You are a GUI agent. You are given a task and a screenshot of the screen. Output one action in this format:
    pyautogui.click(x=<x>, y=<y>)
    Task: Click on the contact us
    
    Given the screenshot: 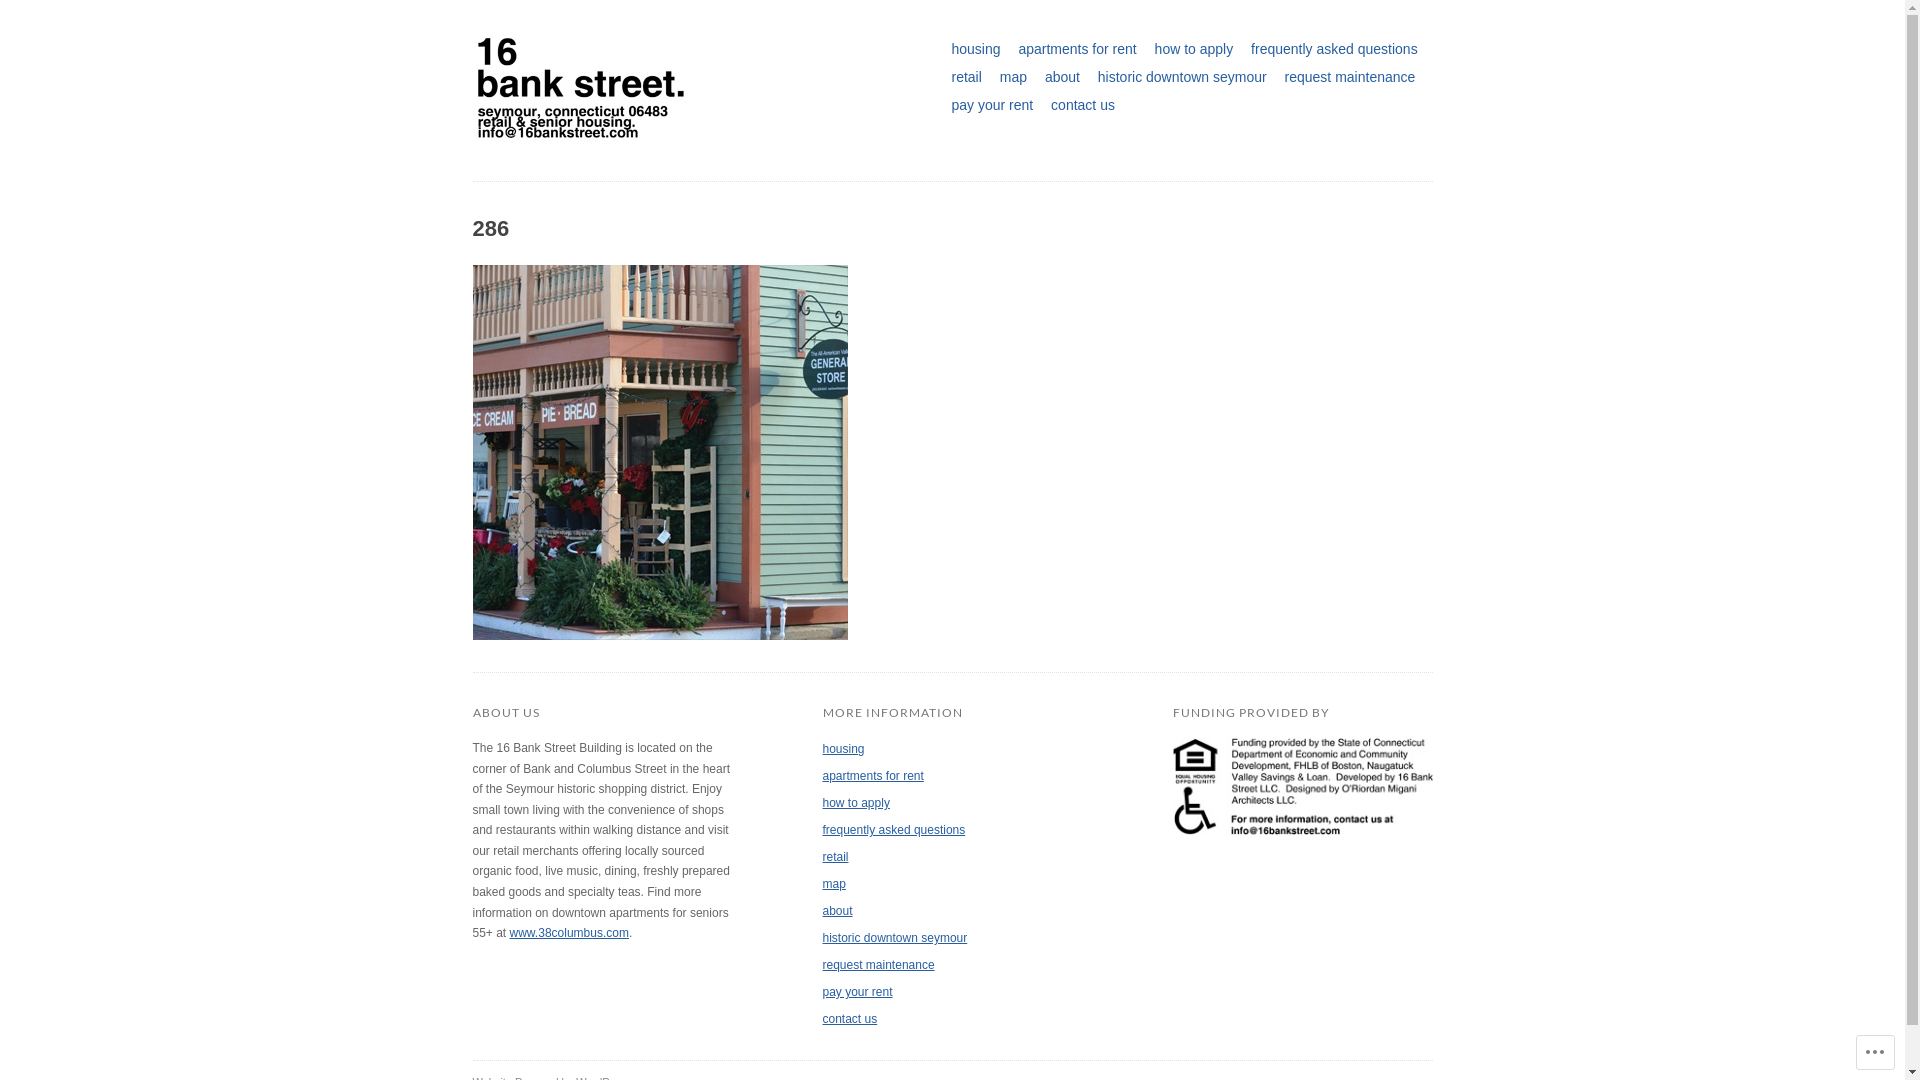 What is the action you would take?
    pyautogui.click(x=1083, y=105)
    